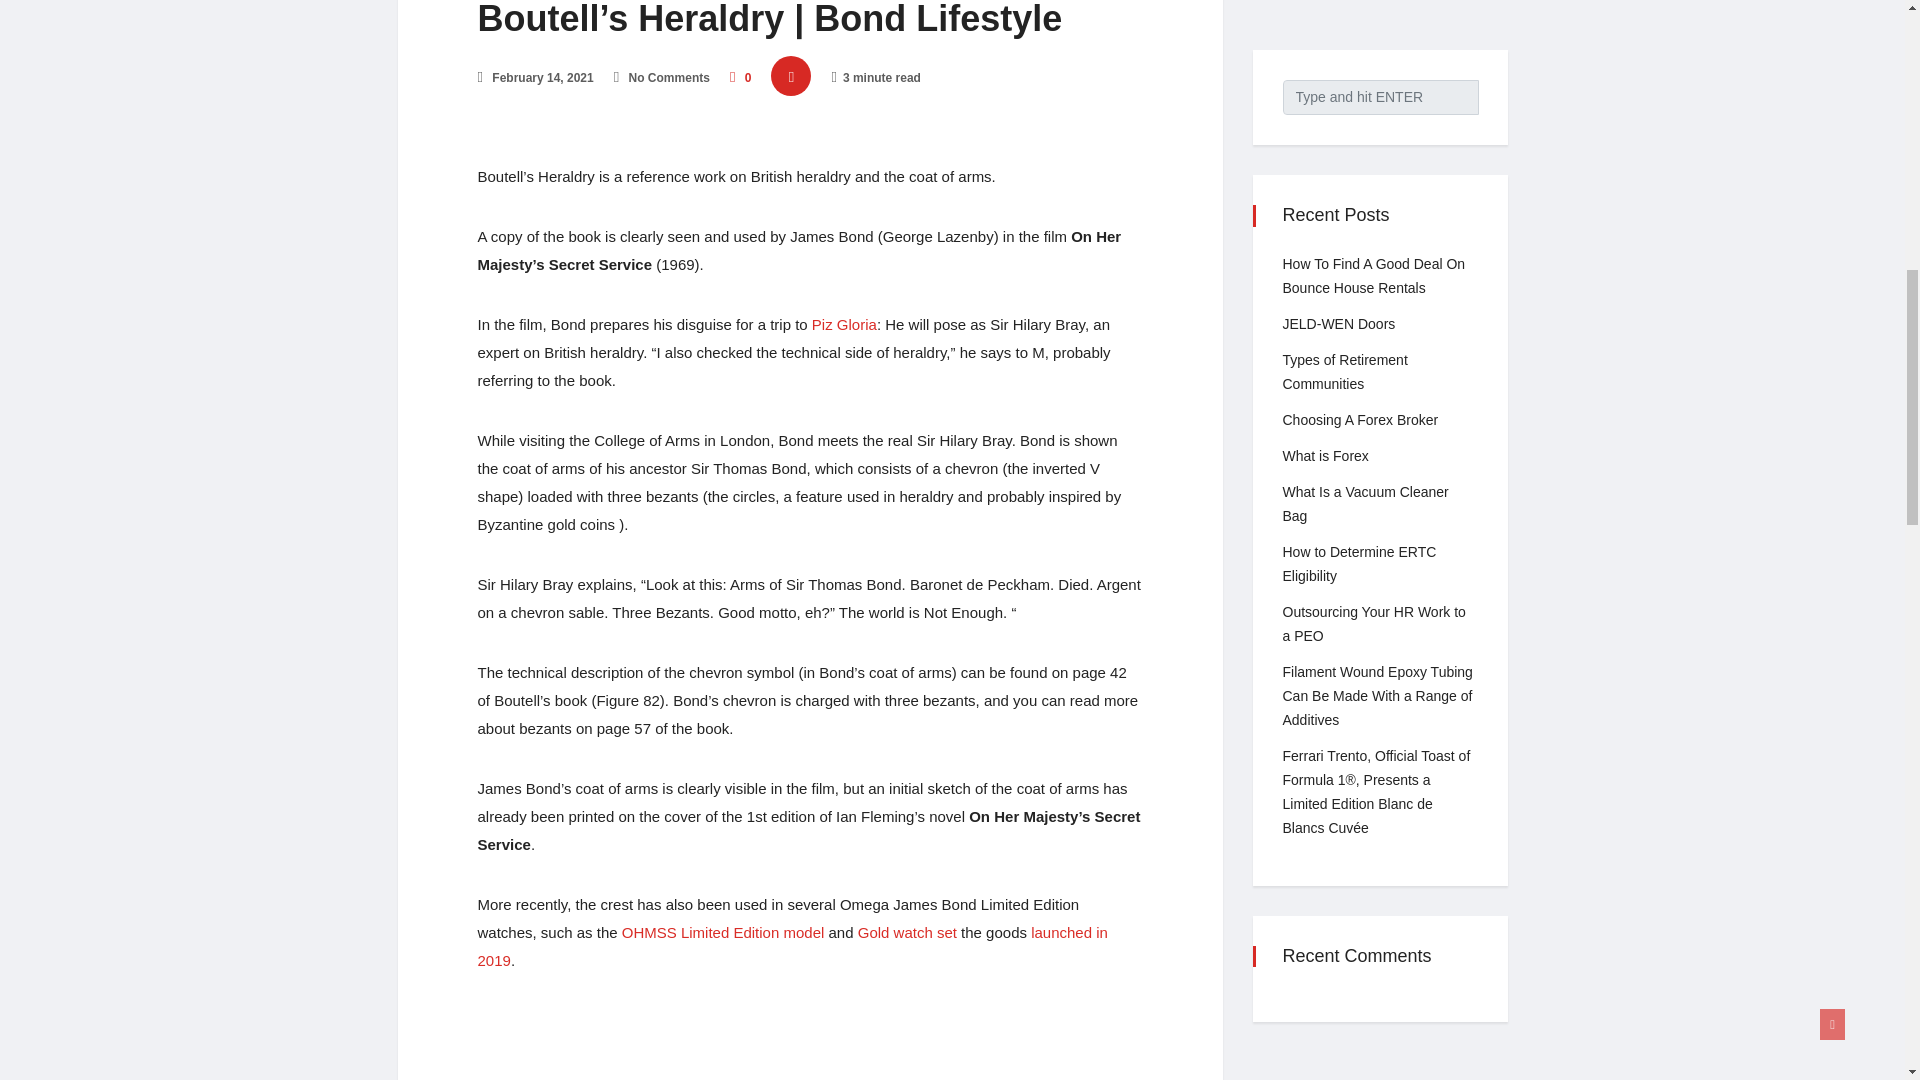  Describe the element at coordinates (907, 932) in the screenshot. I see `Gold watch set` at that location.